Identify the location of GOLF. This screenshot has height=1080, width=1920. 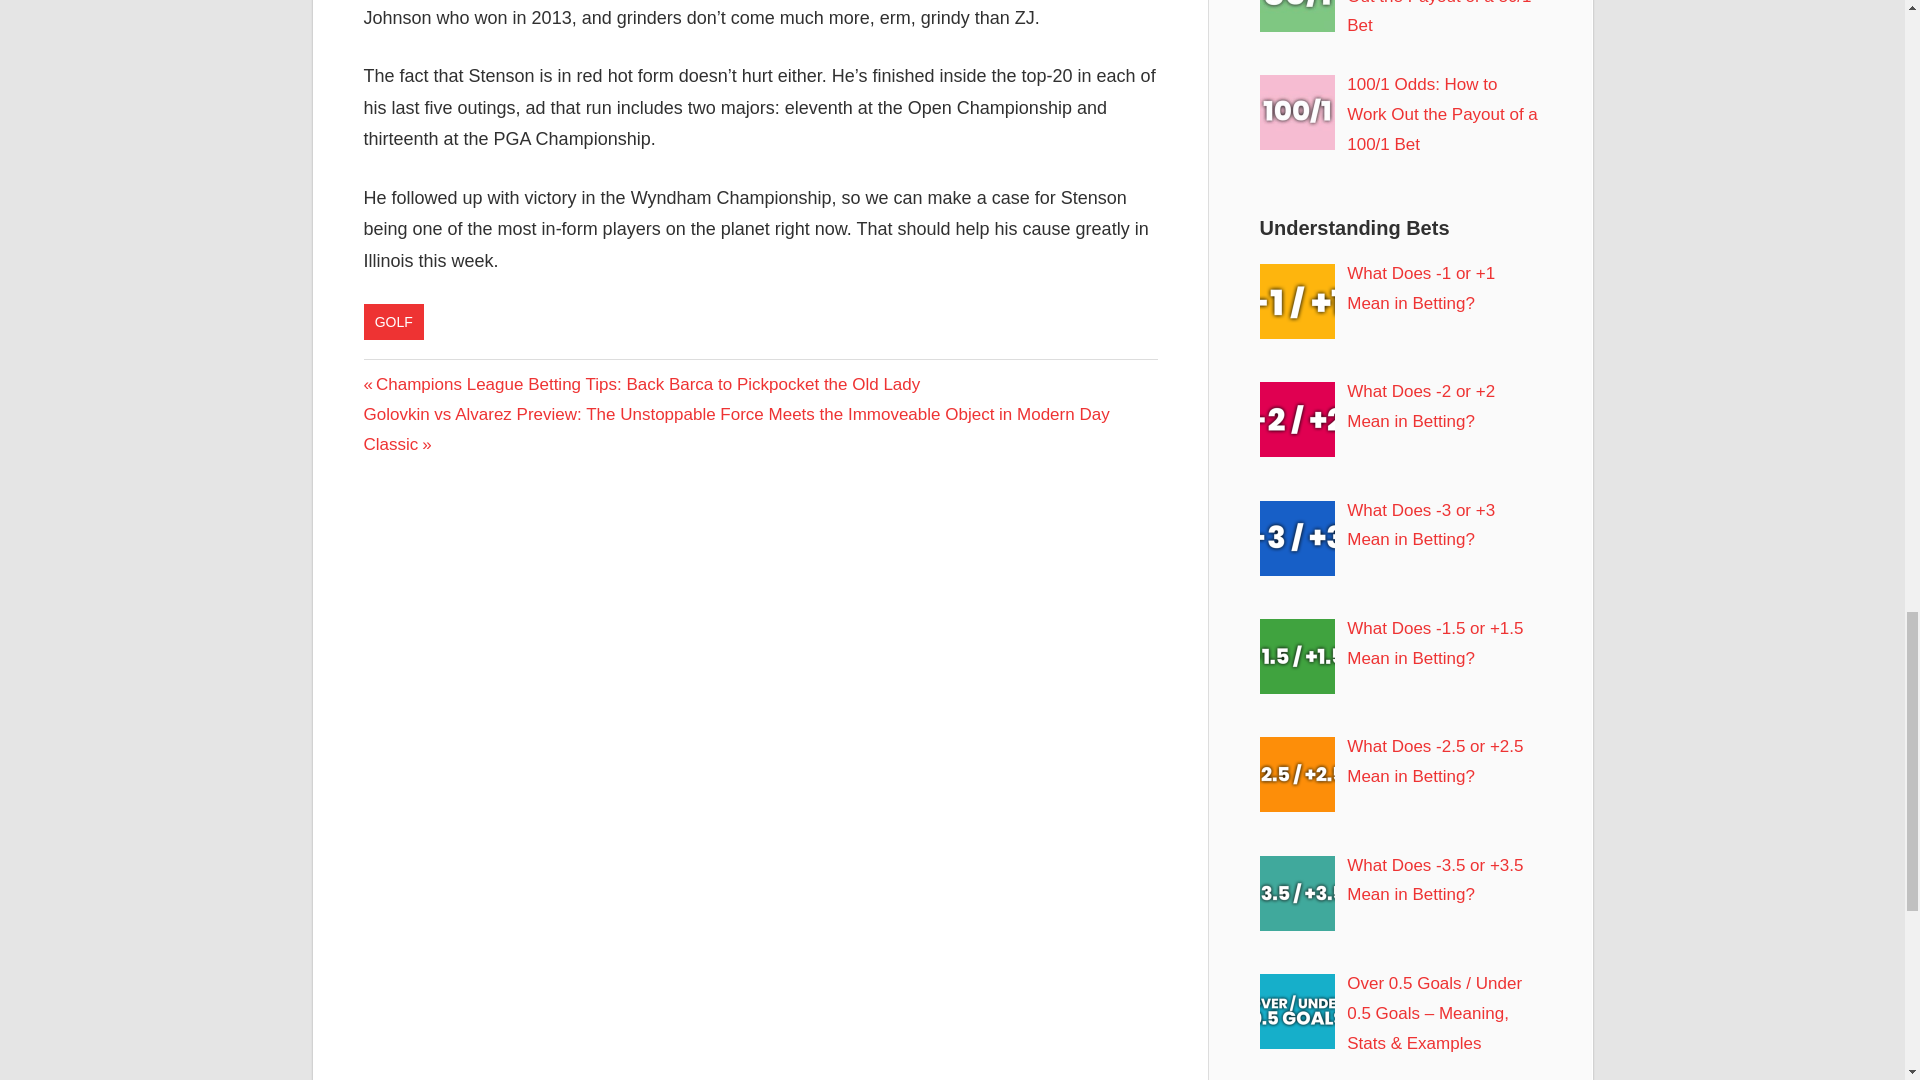
(394, 322).